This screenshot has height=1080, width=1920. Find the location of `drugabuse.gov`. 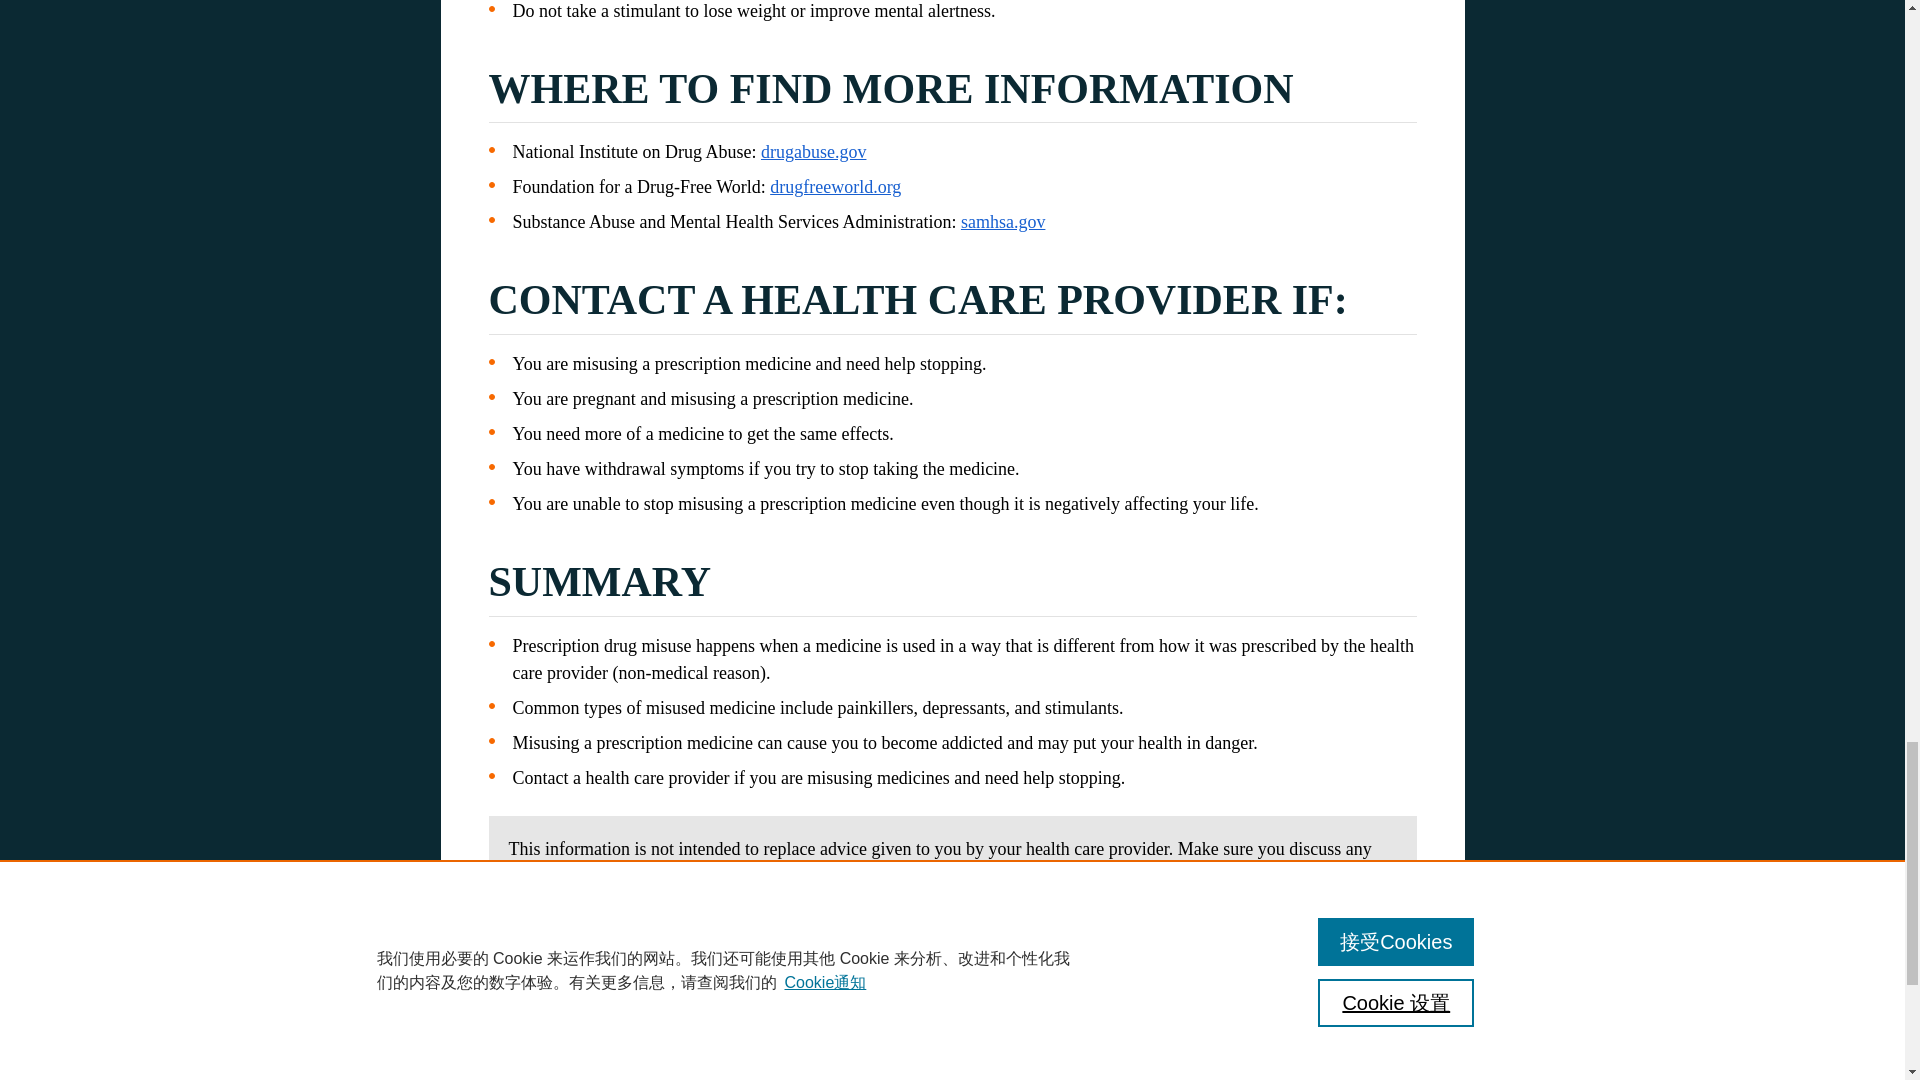

drugabuse.gov is located at coordinates (812, 152).